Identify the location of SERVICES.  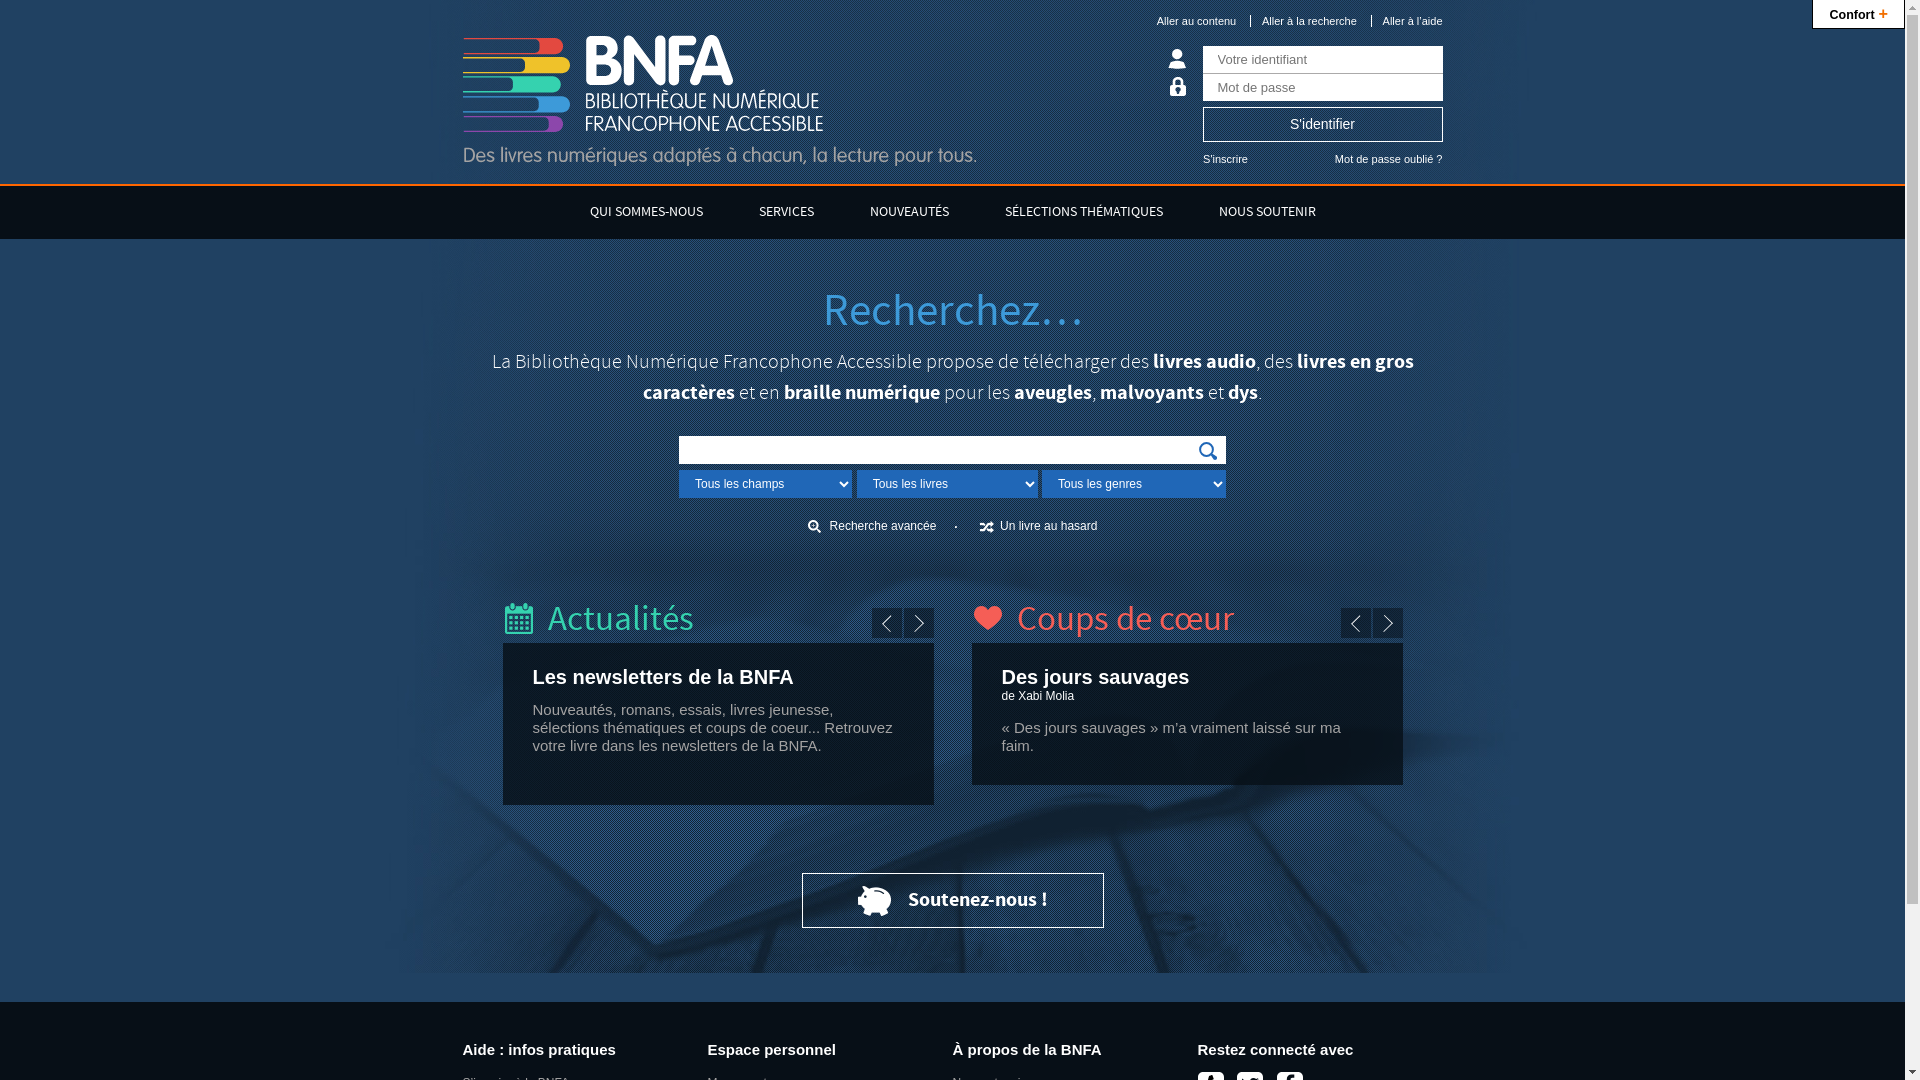
(786, 212).